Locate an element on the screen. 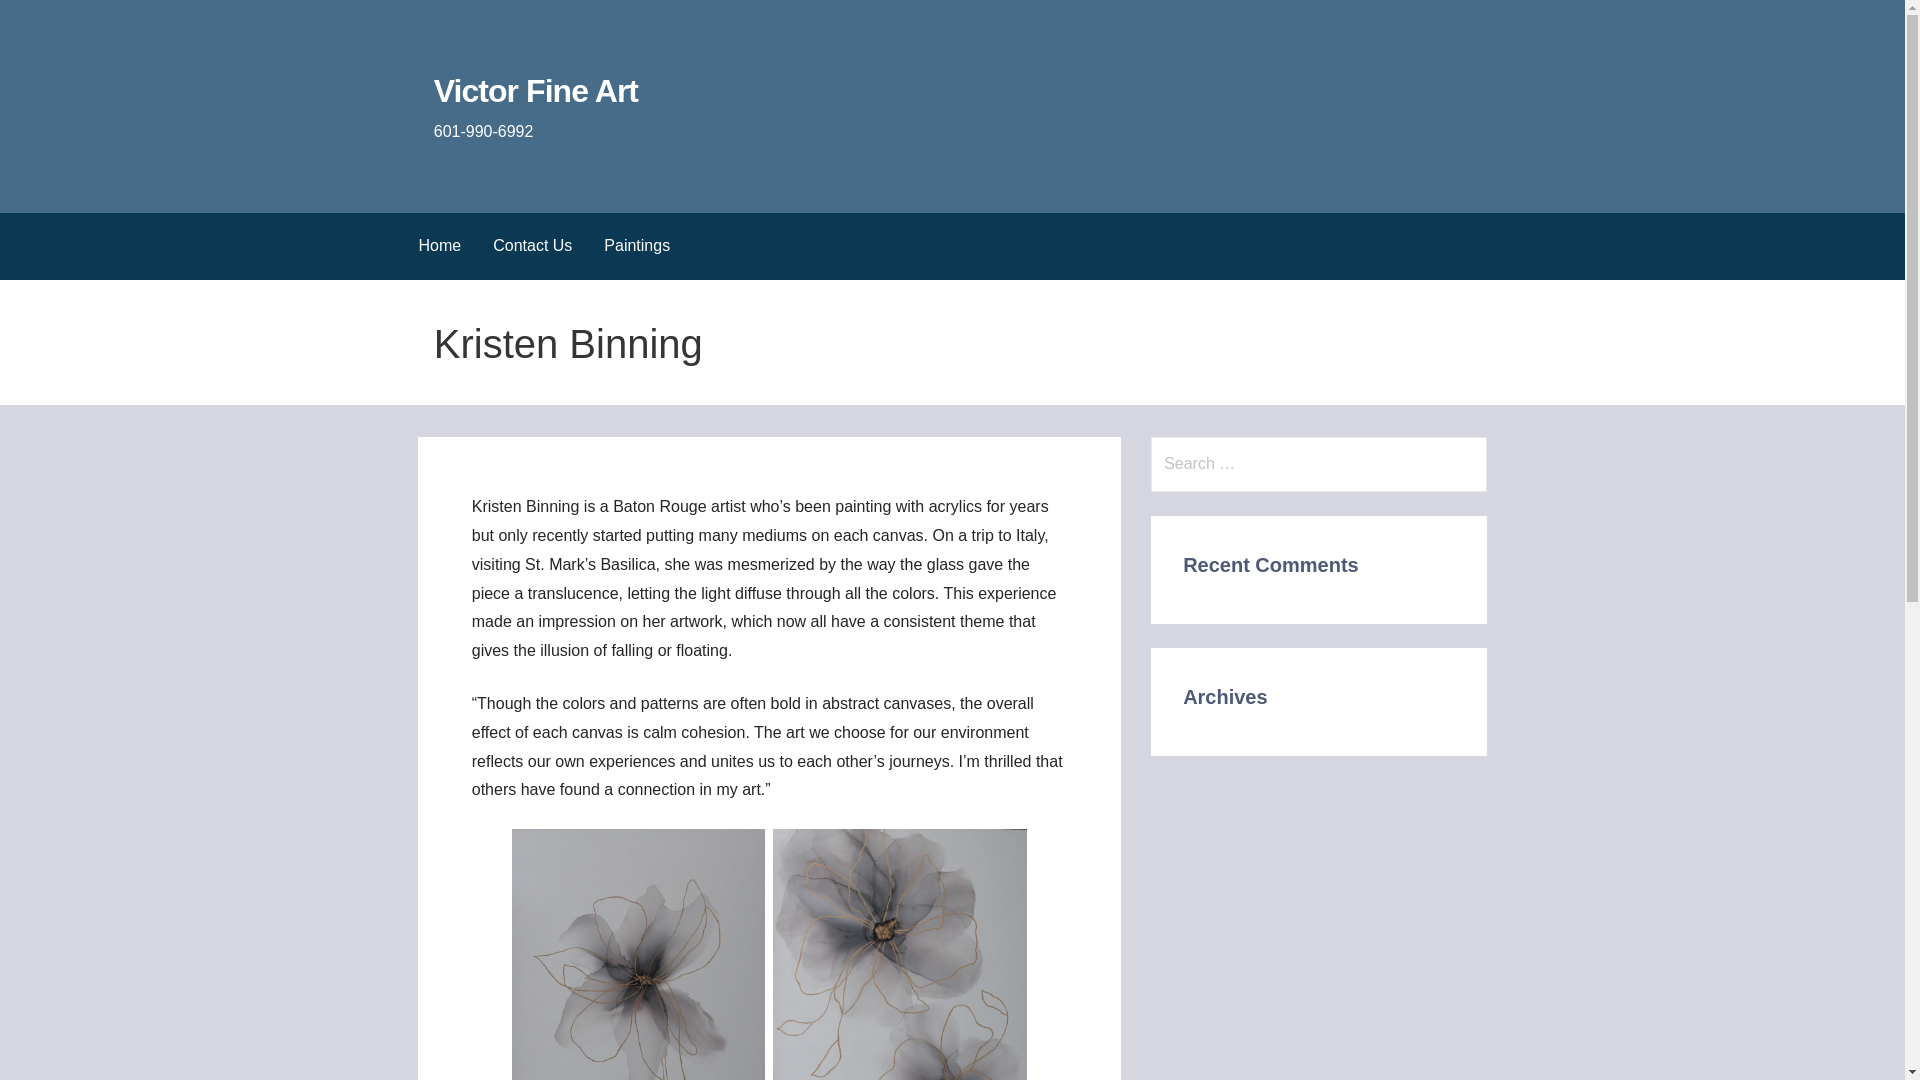 Image resolution: width=1920 pixels, height=1080 pixels. Home is located at coordinates (438, 246).